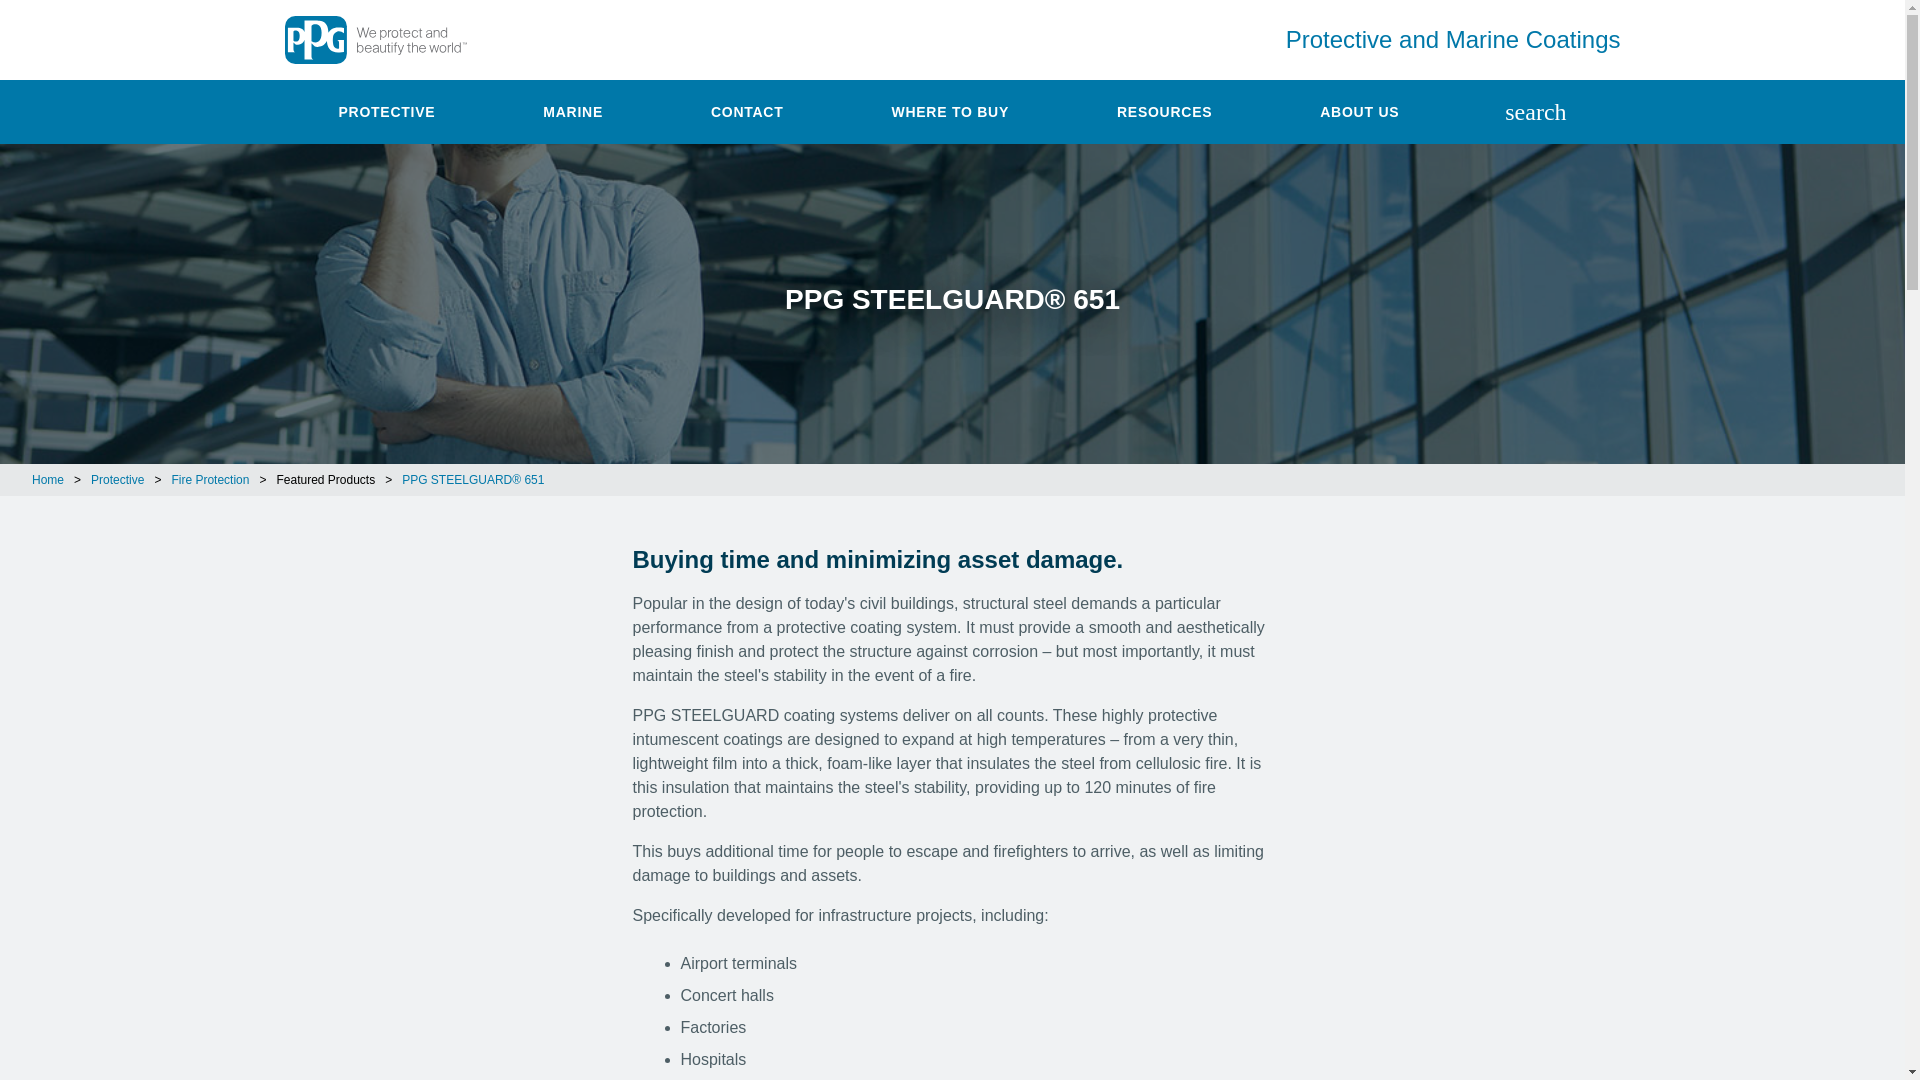  I want to click on MARINE, so click(572, 111).